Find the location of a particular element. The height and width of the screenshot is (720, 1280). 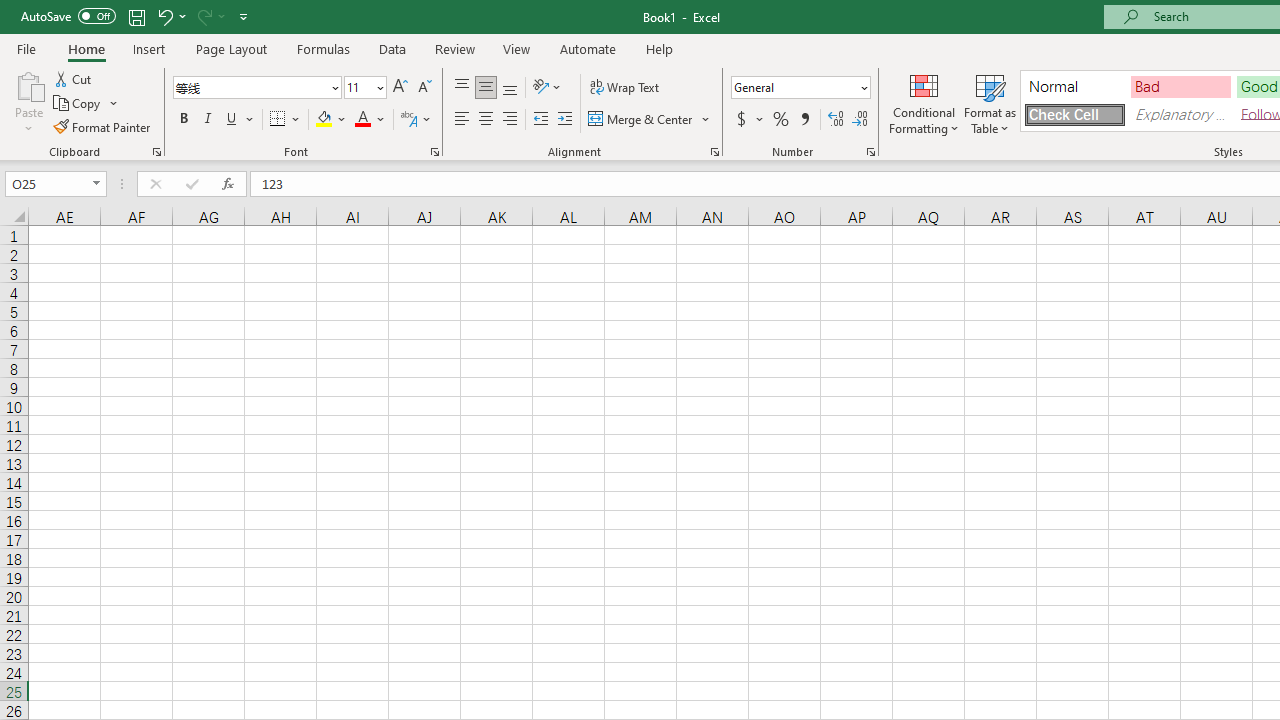

Font Size is located at coordinates (365, 88).